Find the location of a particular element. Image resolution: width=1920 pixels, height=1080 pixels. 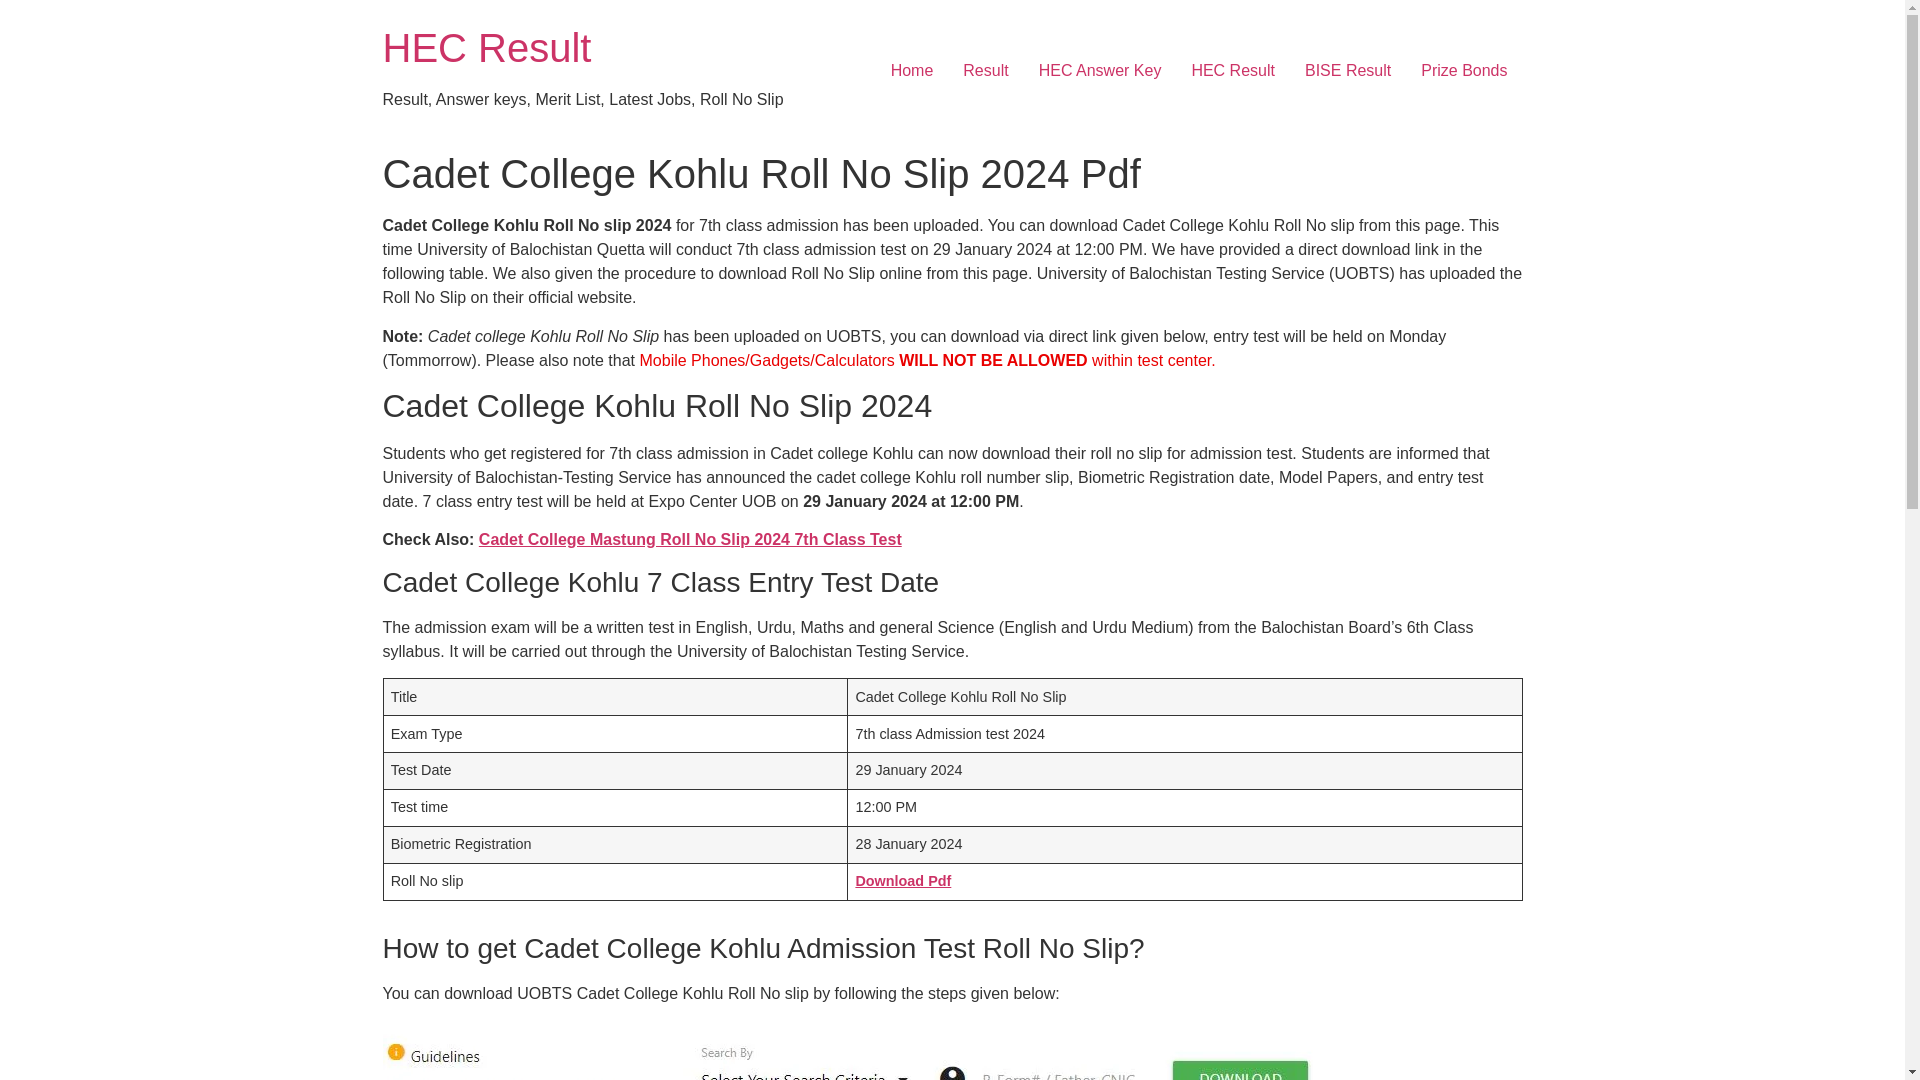

Home is located at coordinates (912, 70).